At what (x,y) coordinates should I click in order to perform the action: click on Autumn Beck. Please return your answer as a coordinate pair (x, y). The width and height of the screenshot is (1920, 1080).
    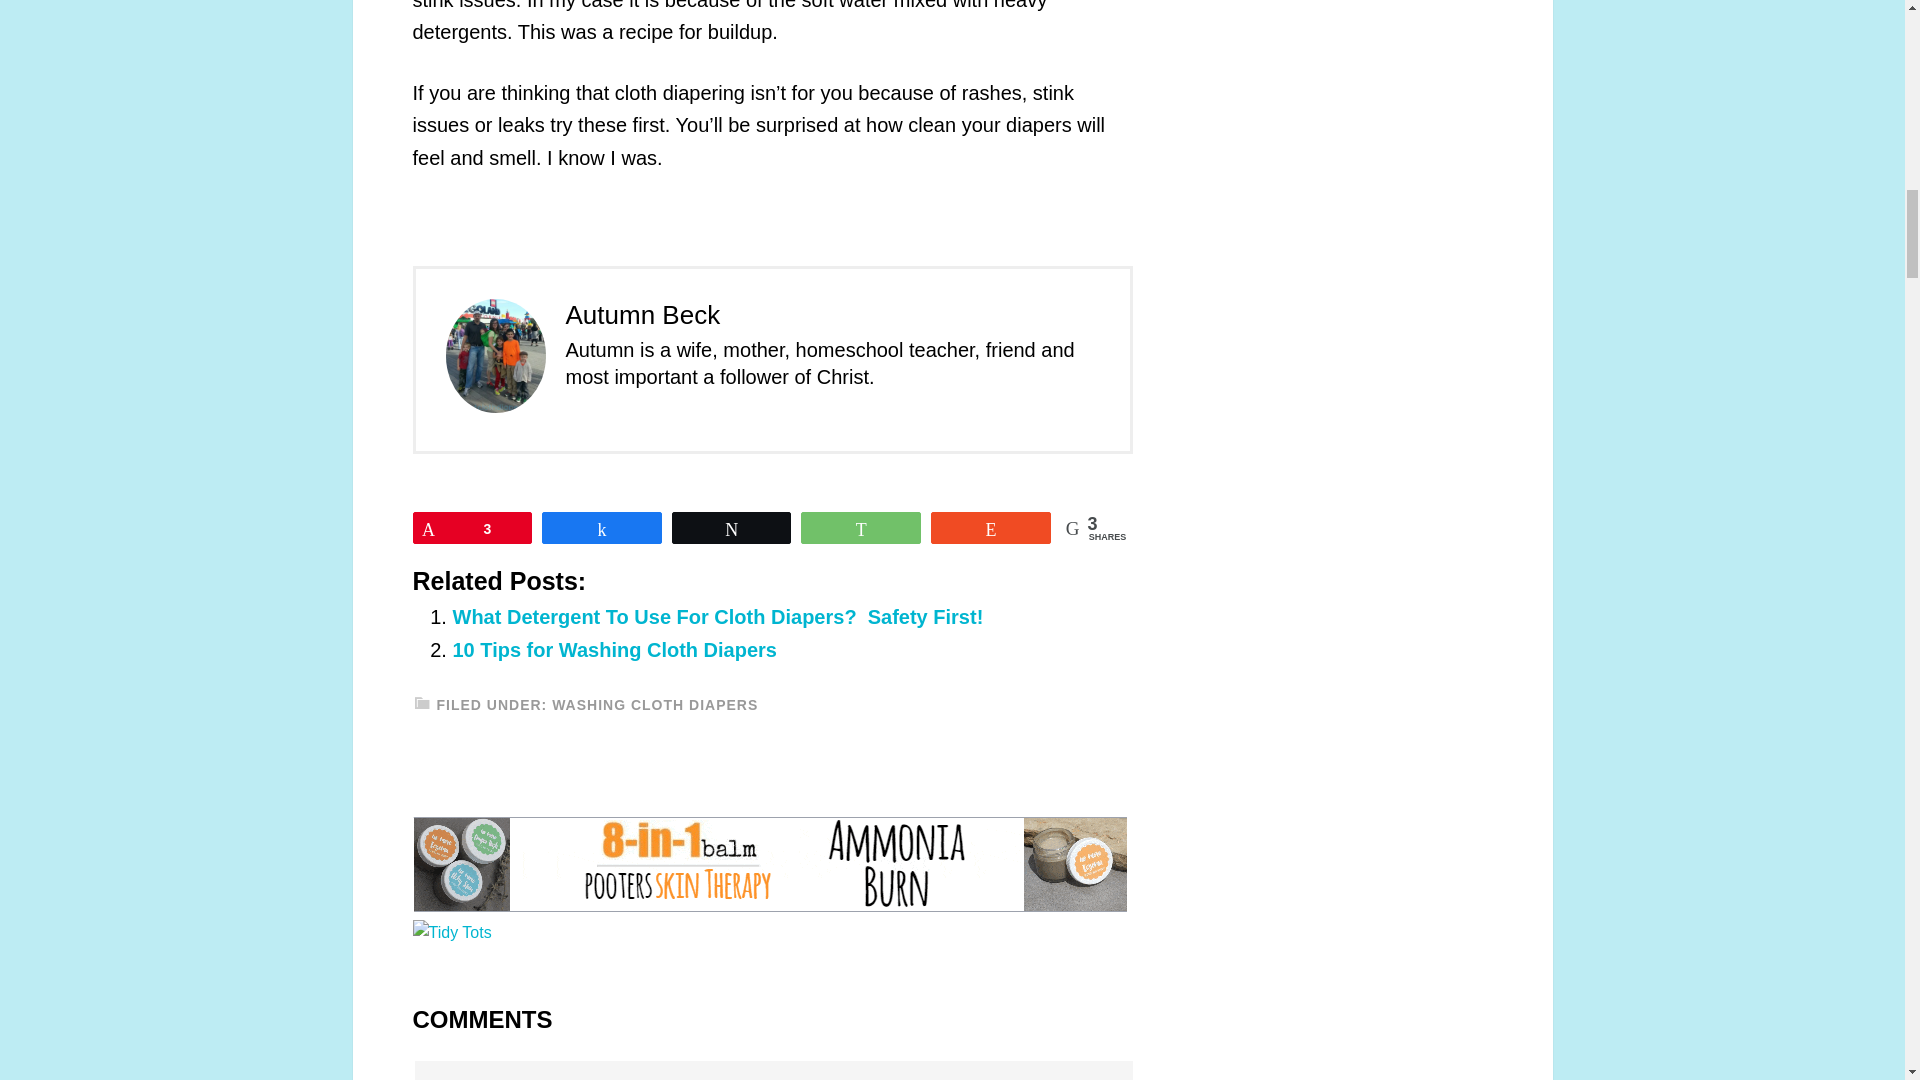
    Looking at the image, I should click on (644, 315).